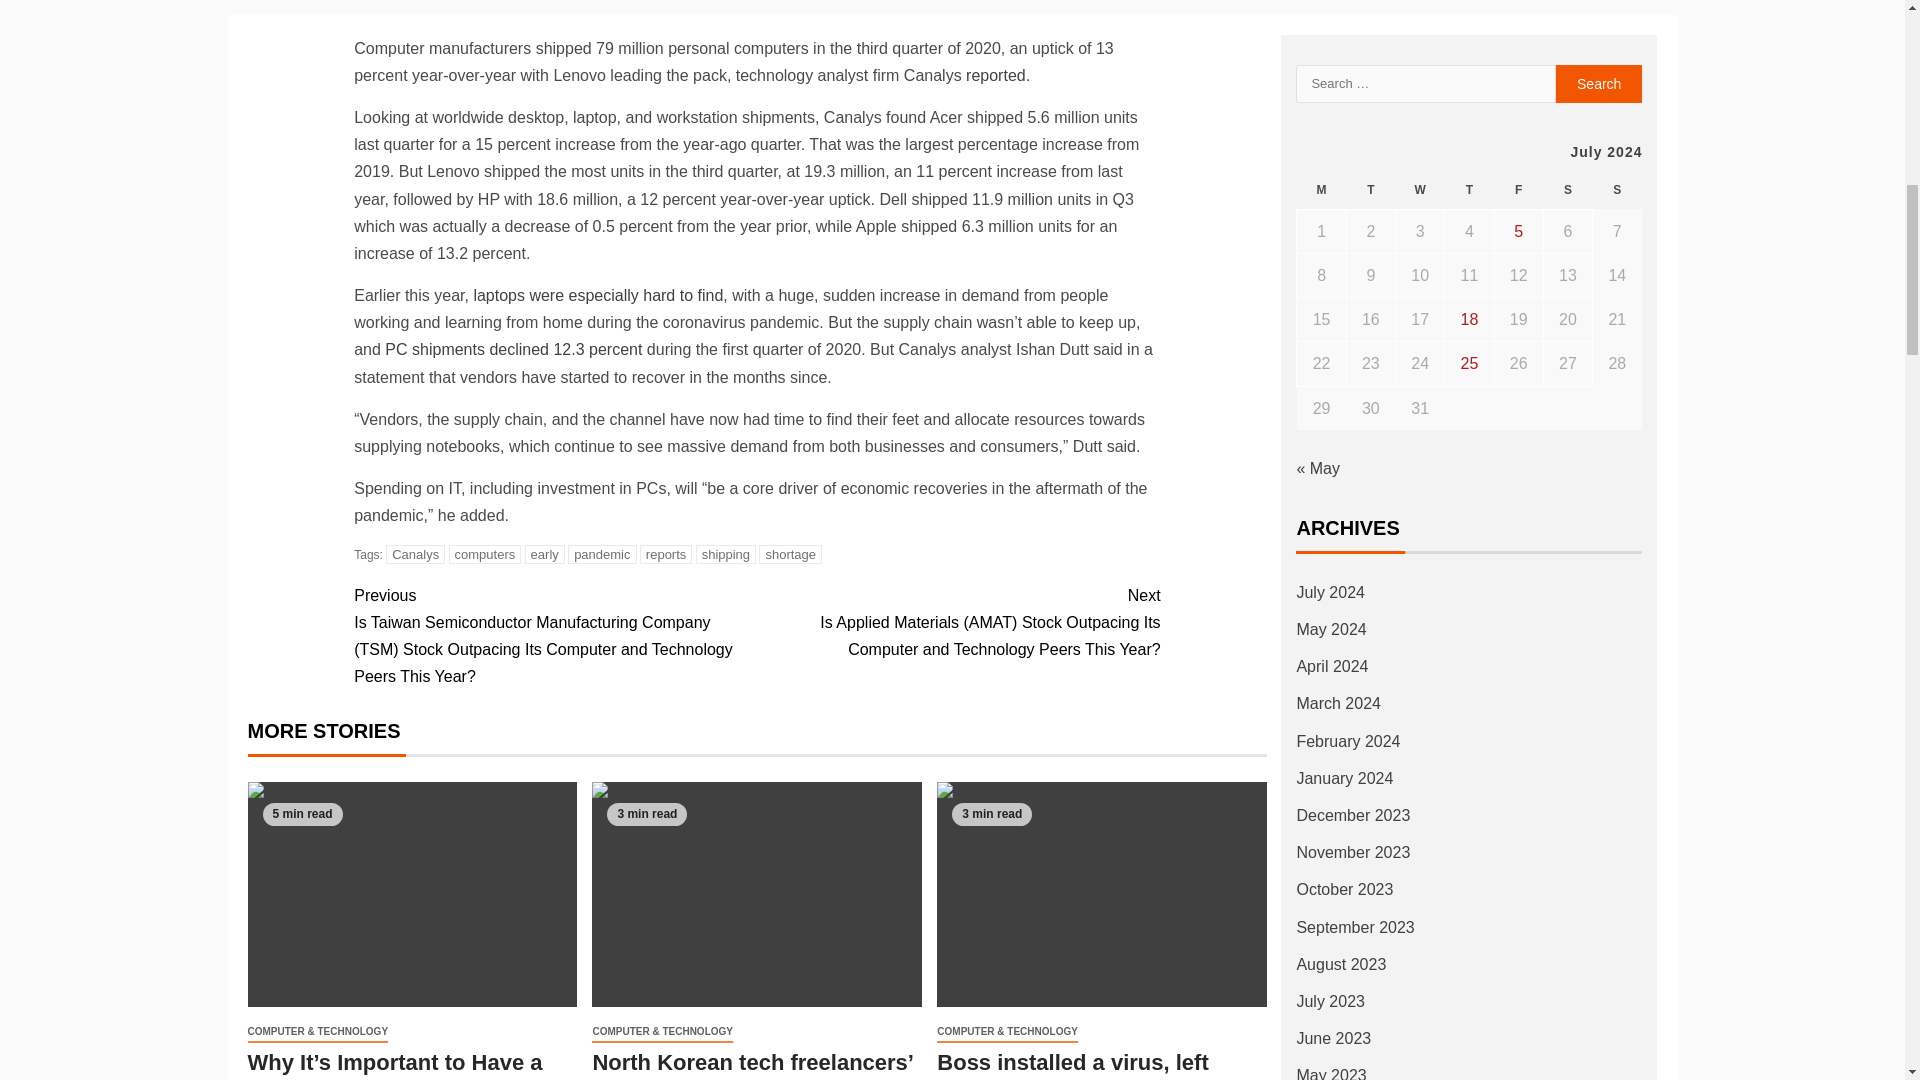 Image resolution: width=1920 pixels, height=1080 pixels. What do you see at coordinates (1420, 190) in the screenshot?
I see `Wednesday` at bounding box center [1420, 190].